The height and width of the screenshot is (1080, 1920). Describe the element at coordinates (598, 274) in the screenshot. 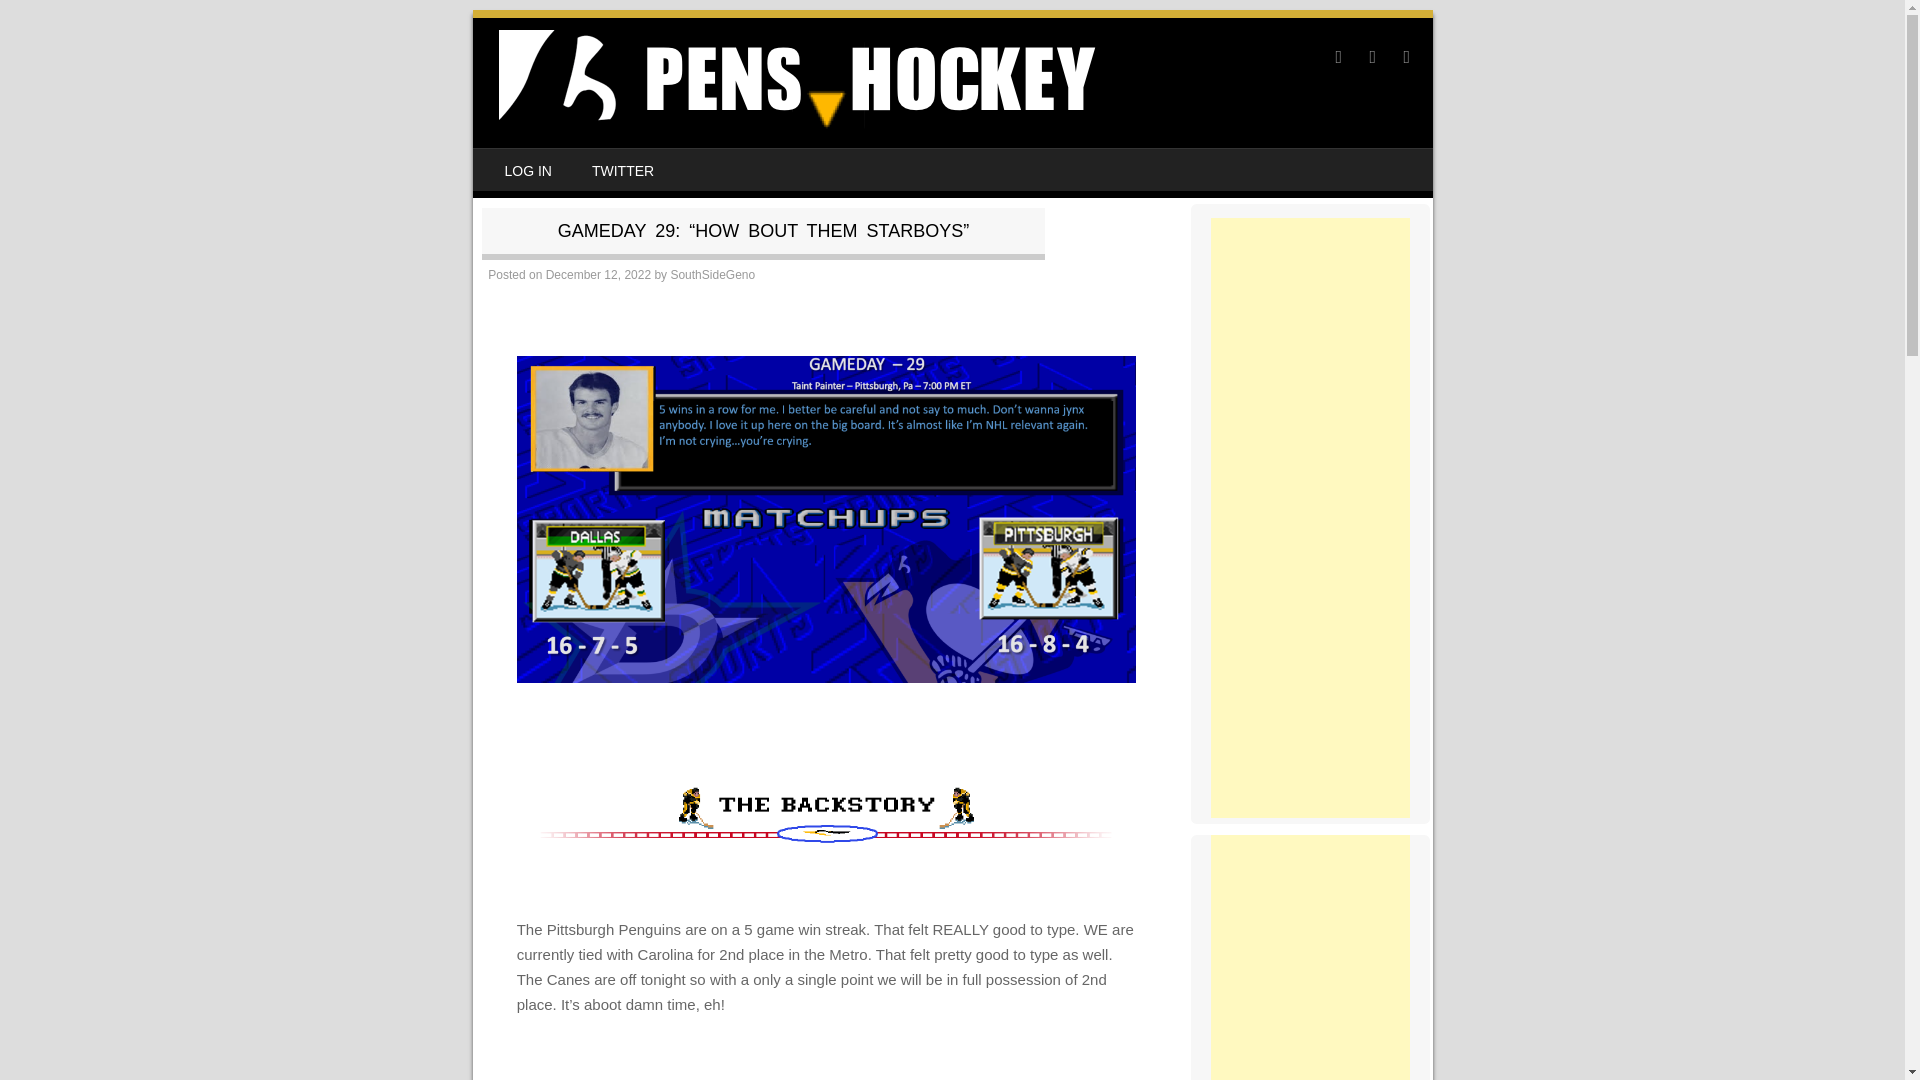

I see `December 12, 2022` at that location.